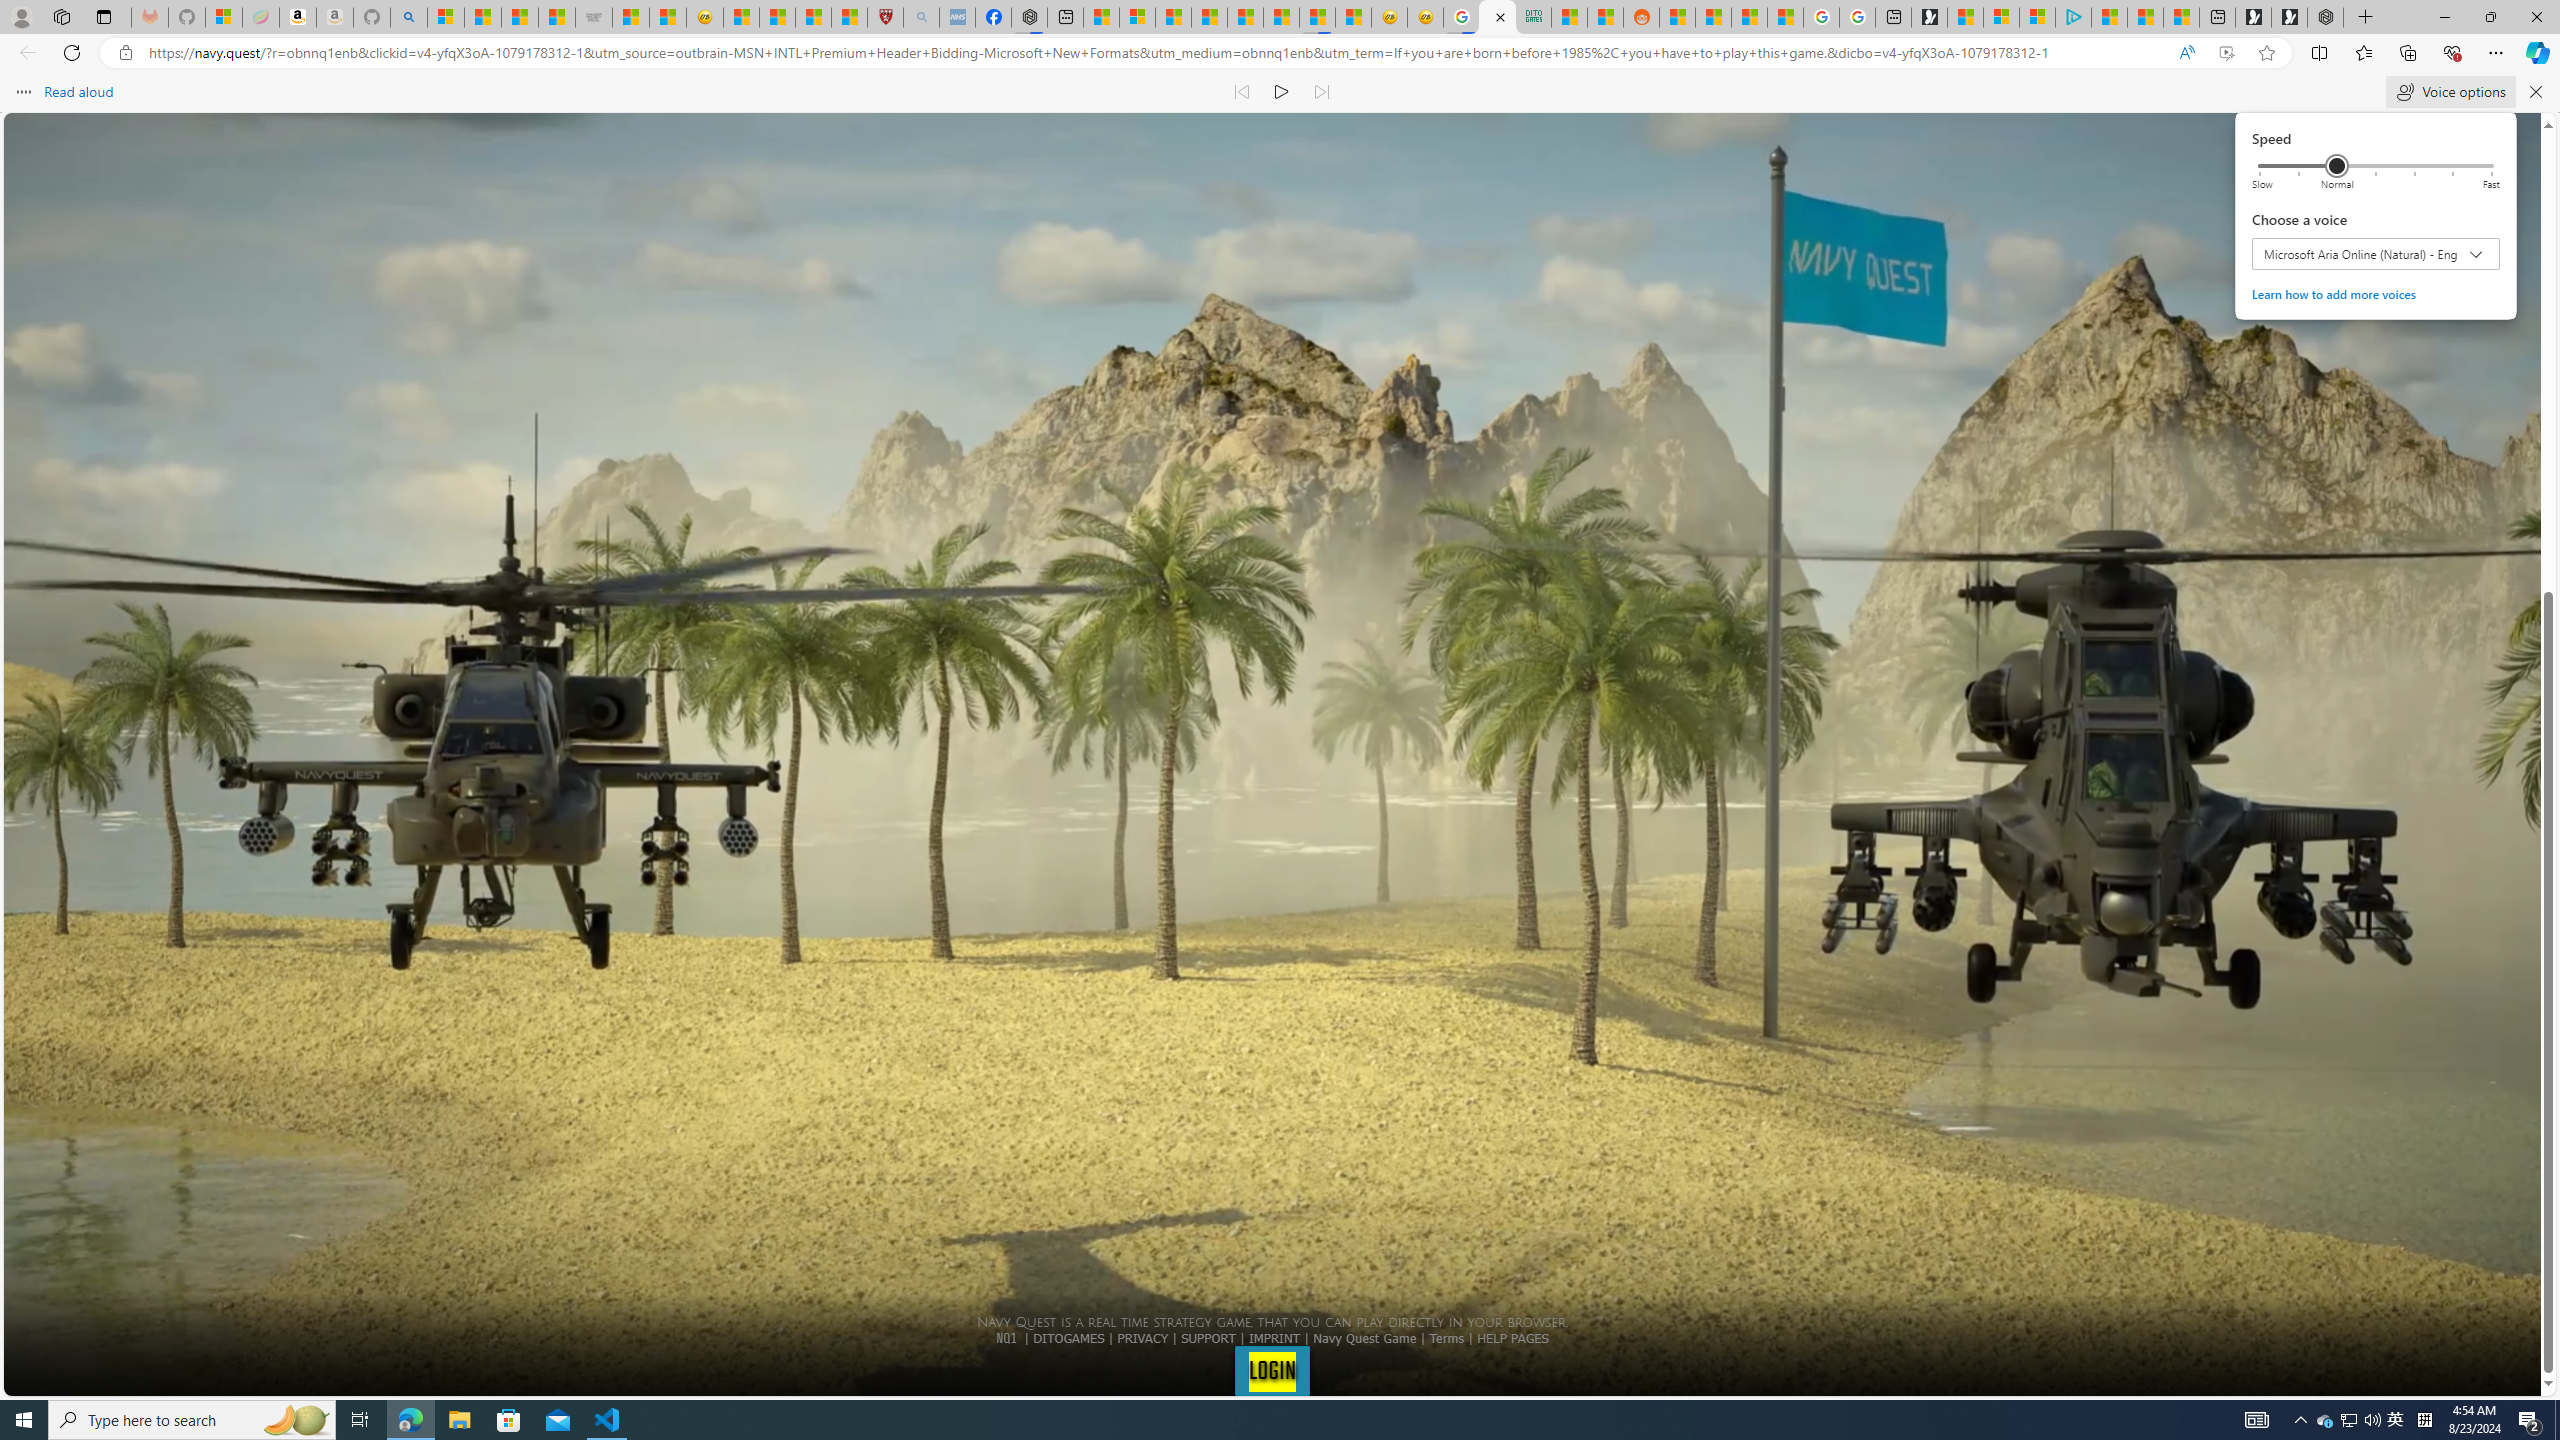 This screenshot has width=2560, height=1440. What do you see at coordinates (2226, 53) in the screenshot?
I see `Enhance video` at bounding box center [2226, 53].